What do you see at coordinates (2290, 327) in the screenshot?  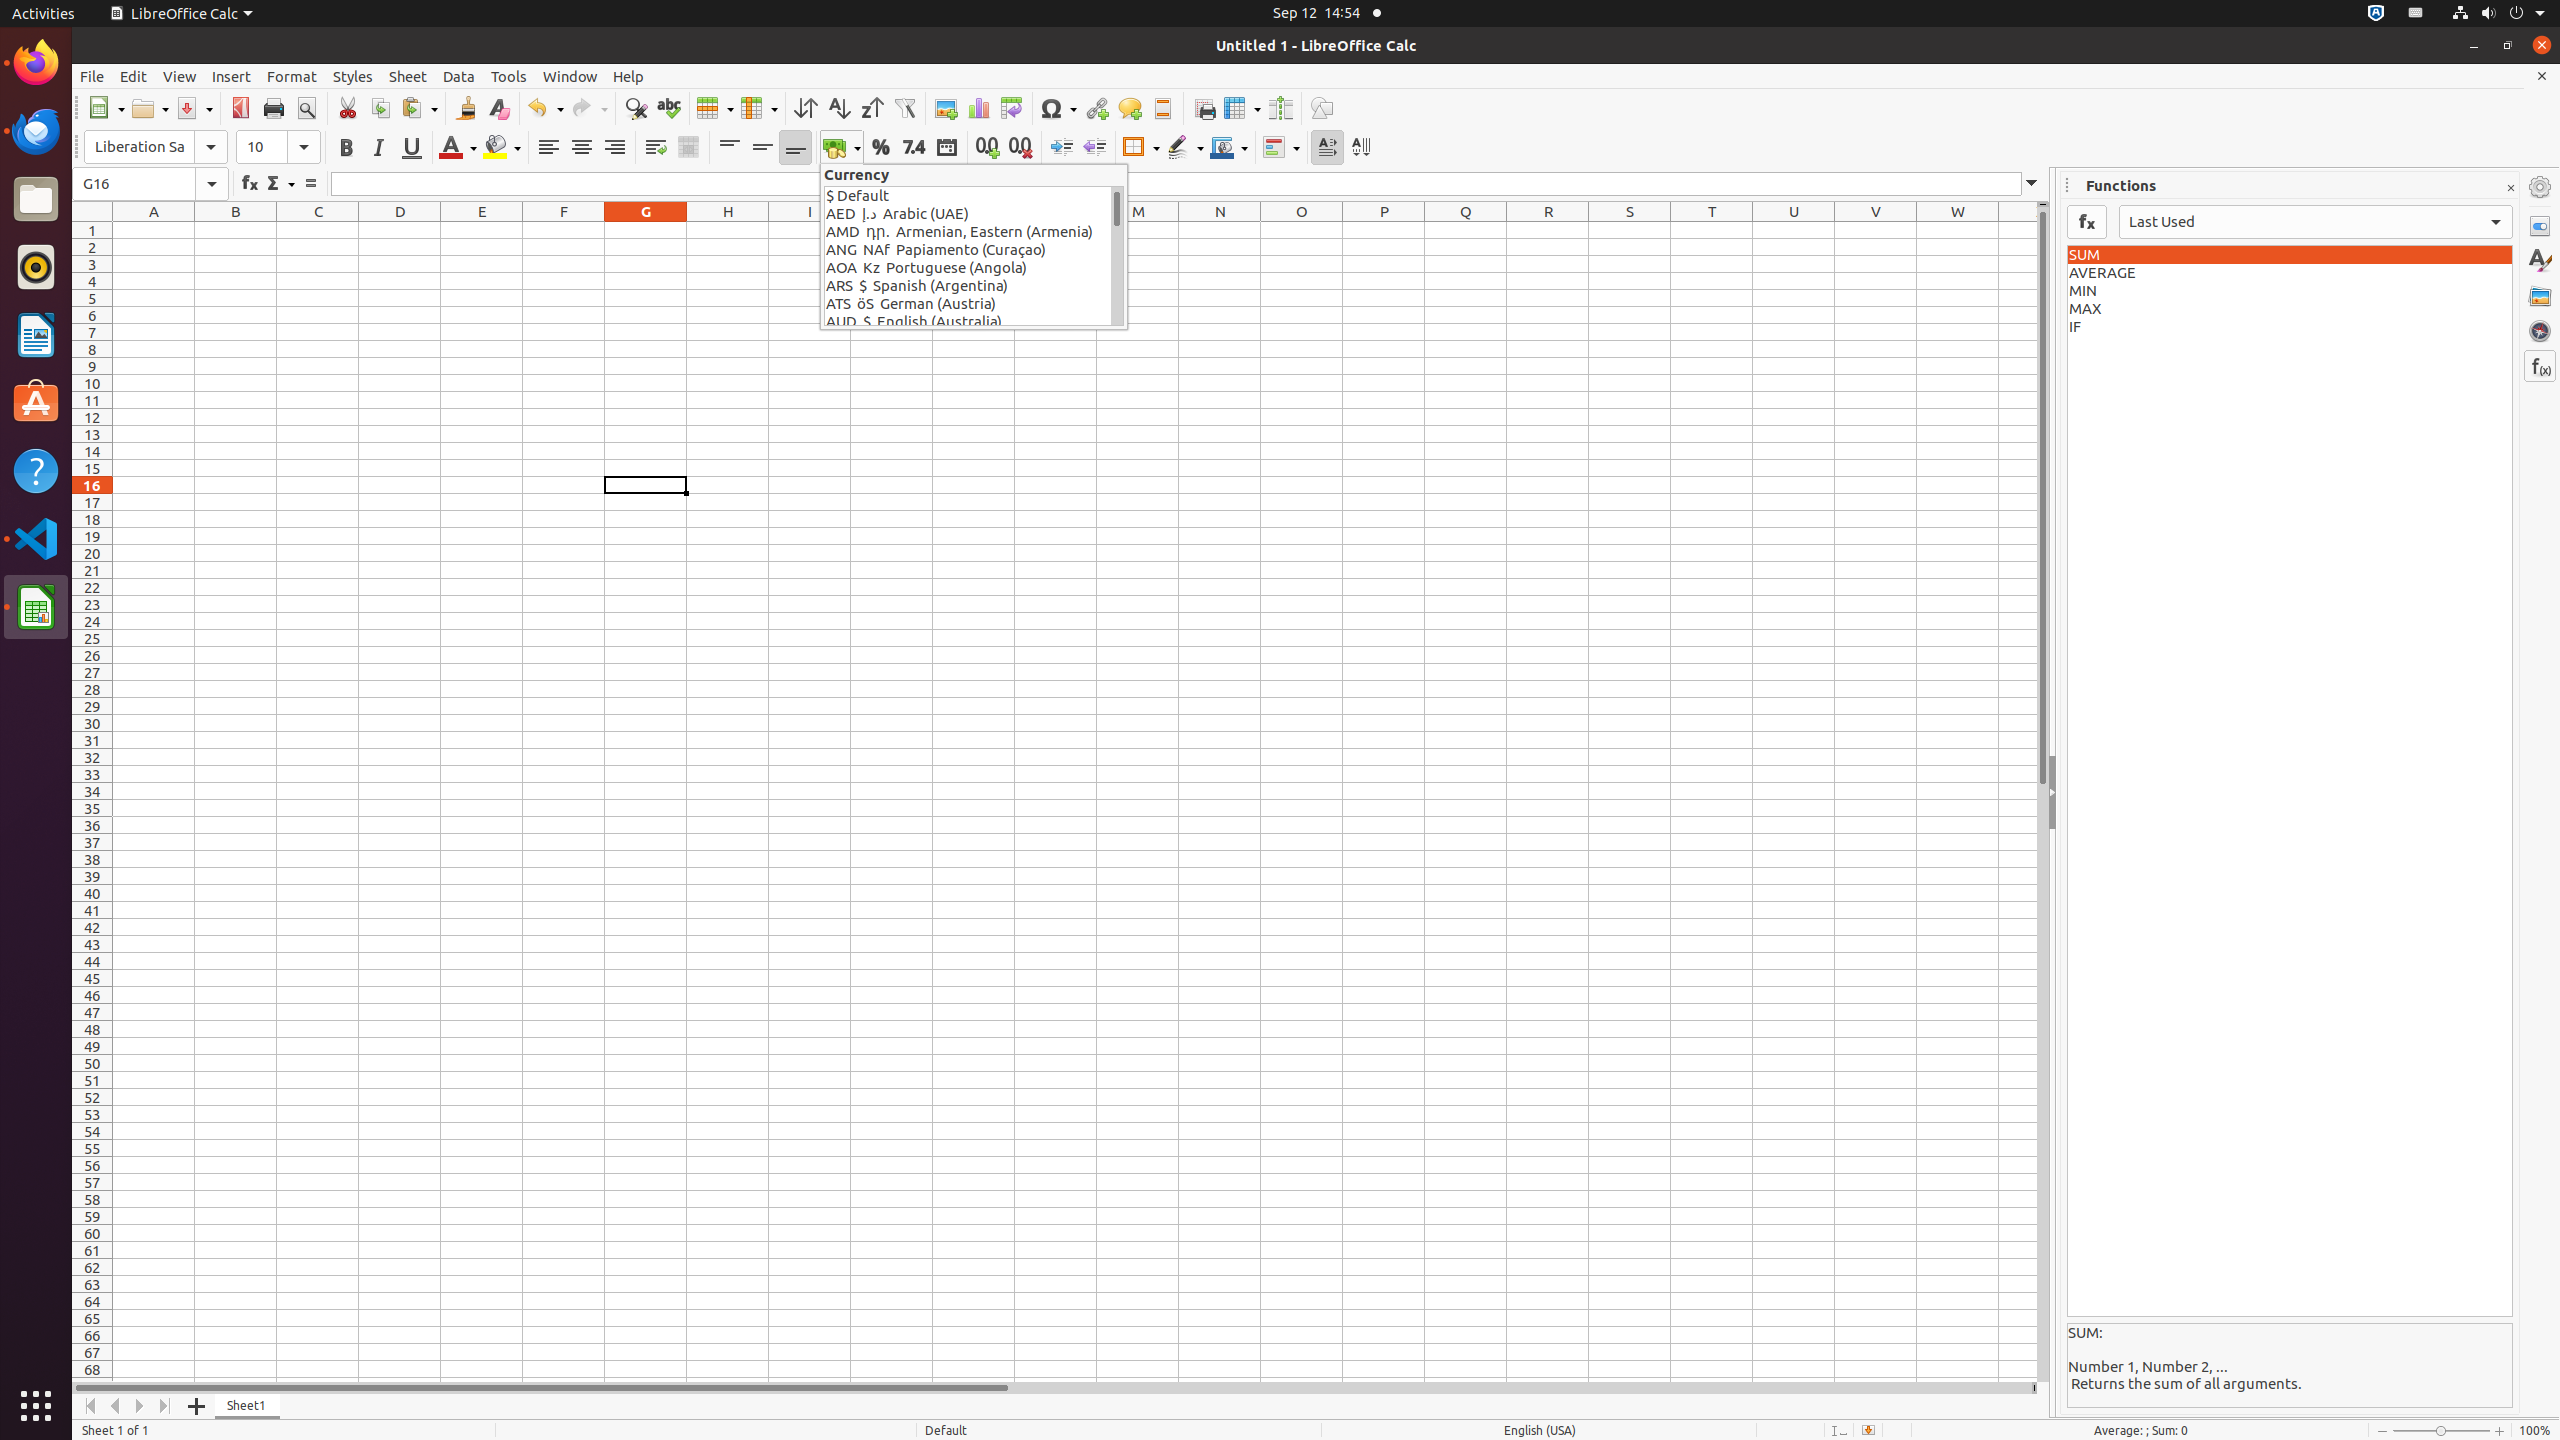 I see `IF` at bounding box center [2290, 327].